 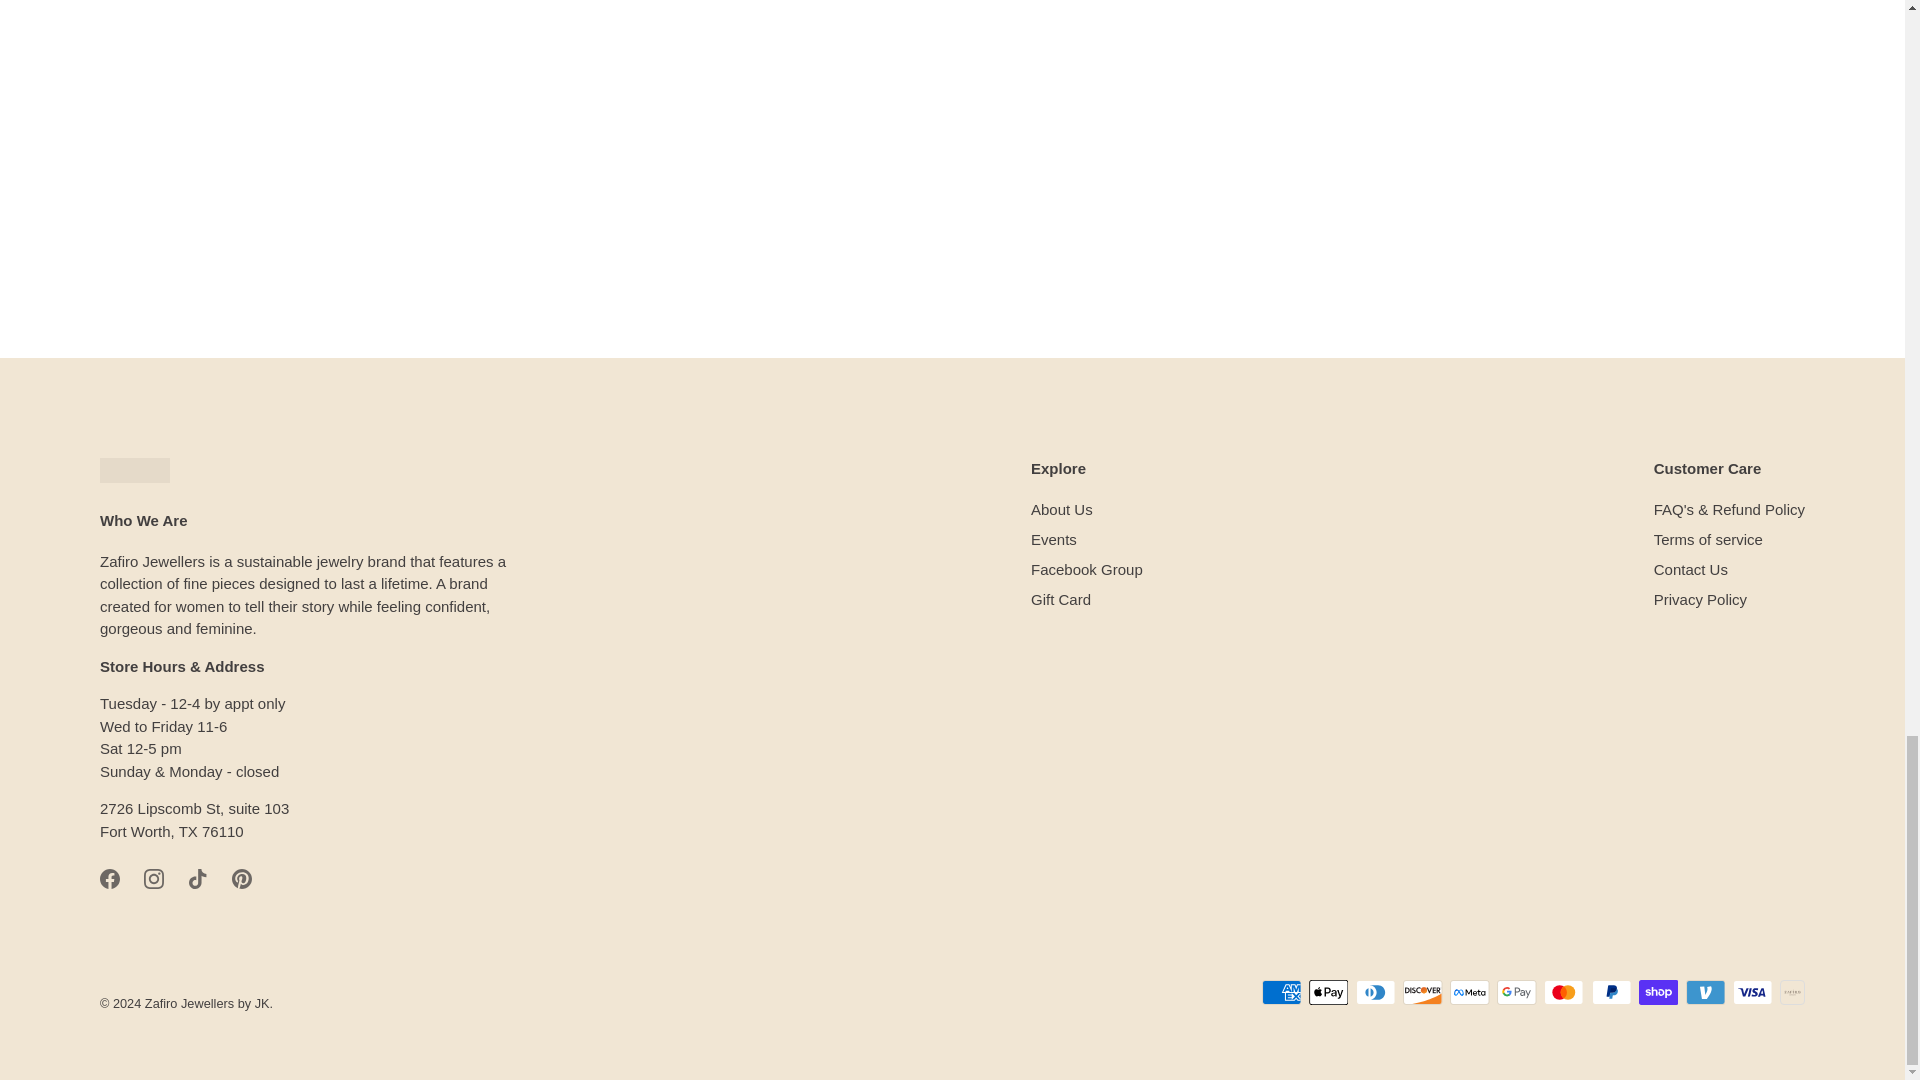 I want to click on American Express, so click(x=1281, y=992).